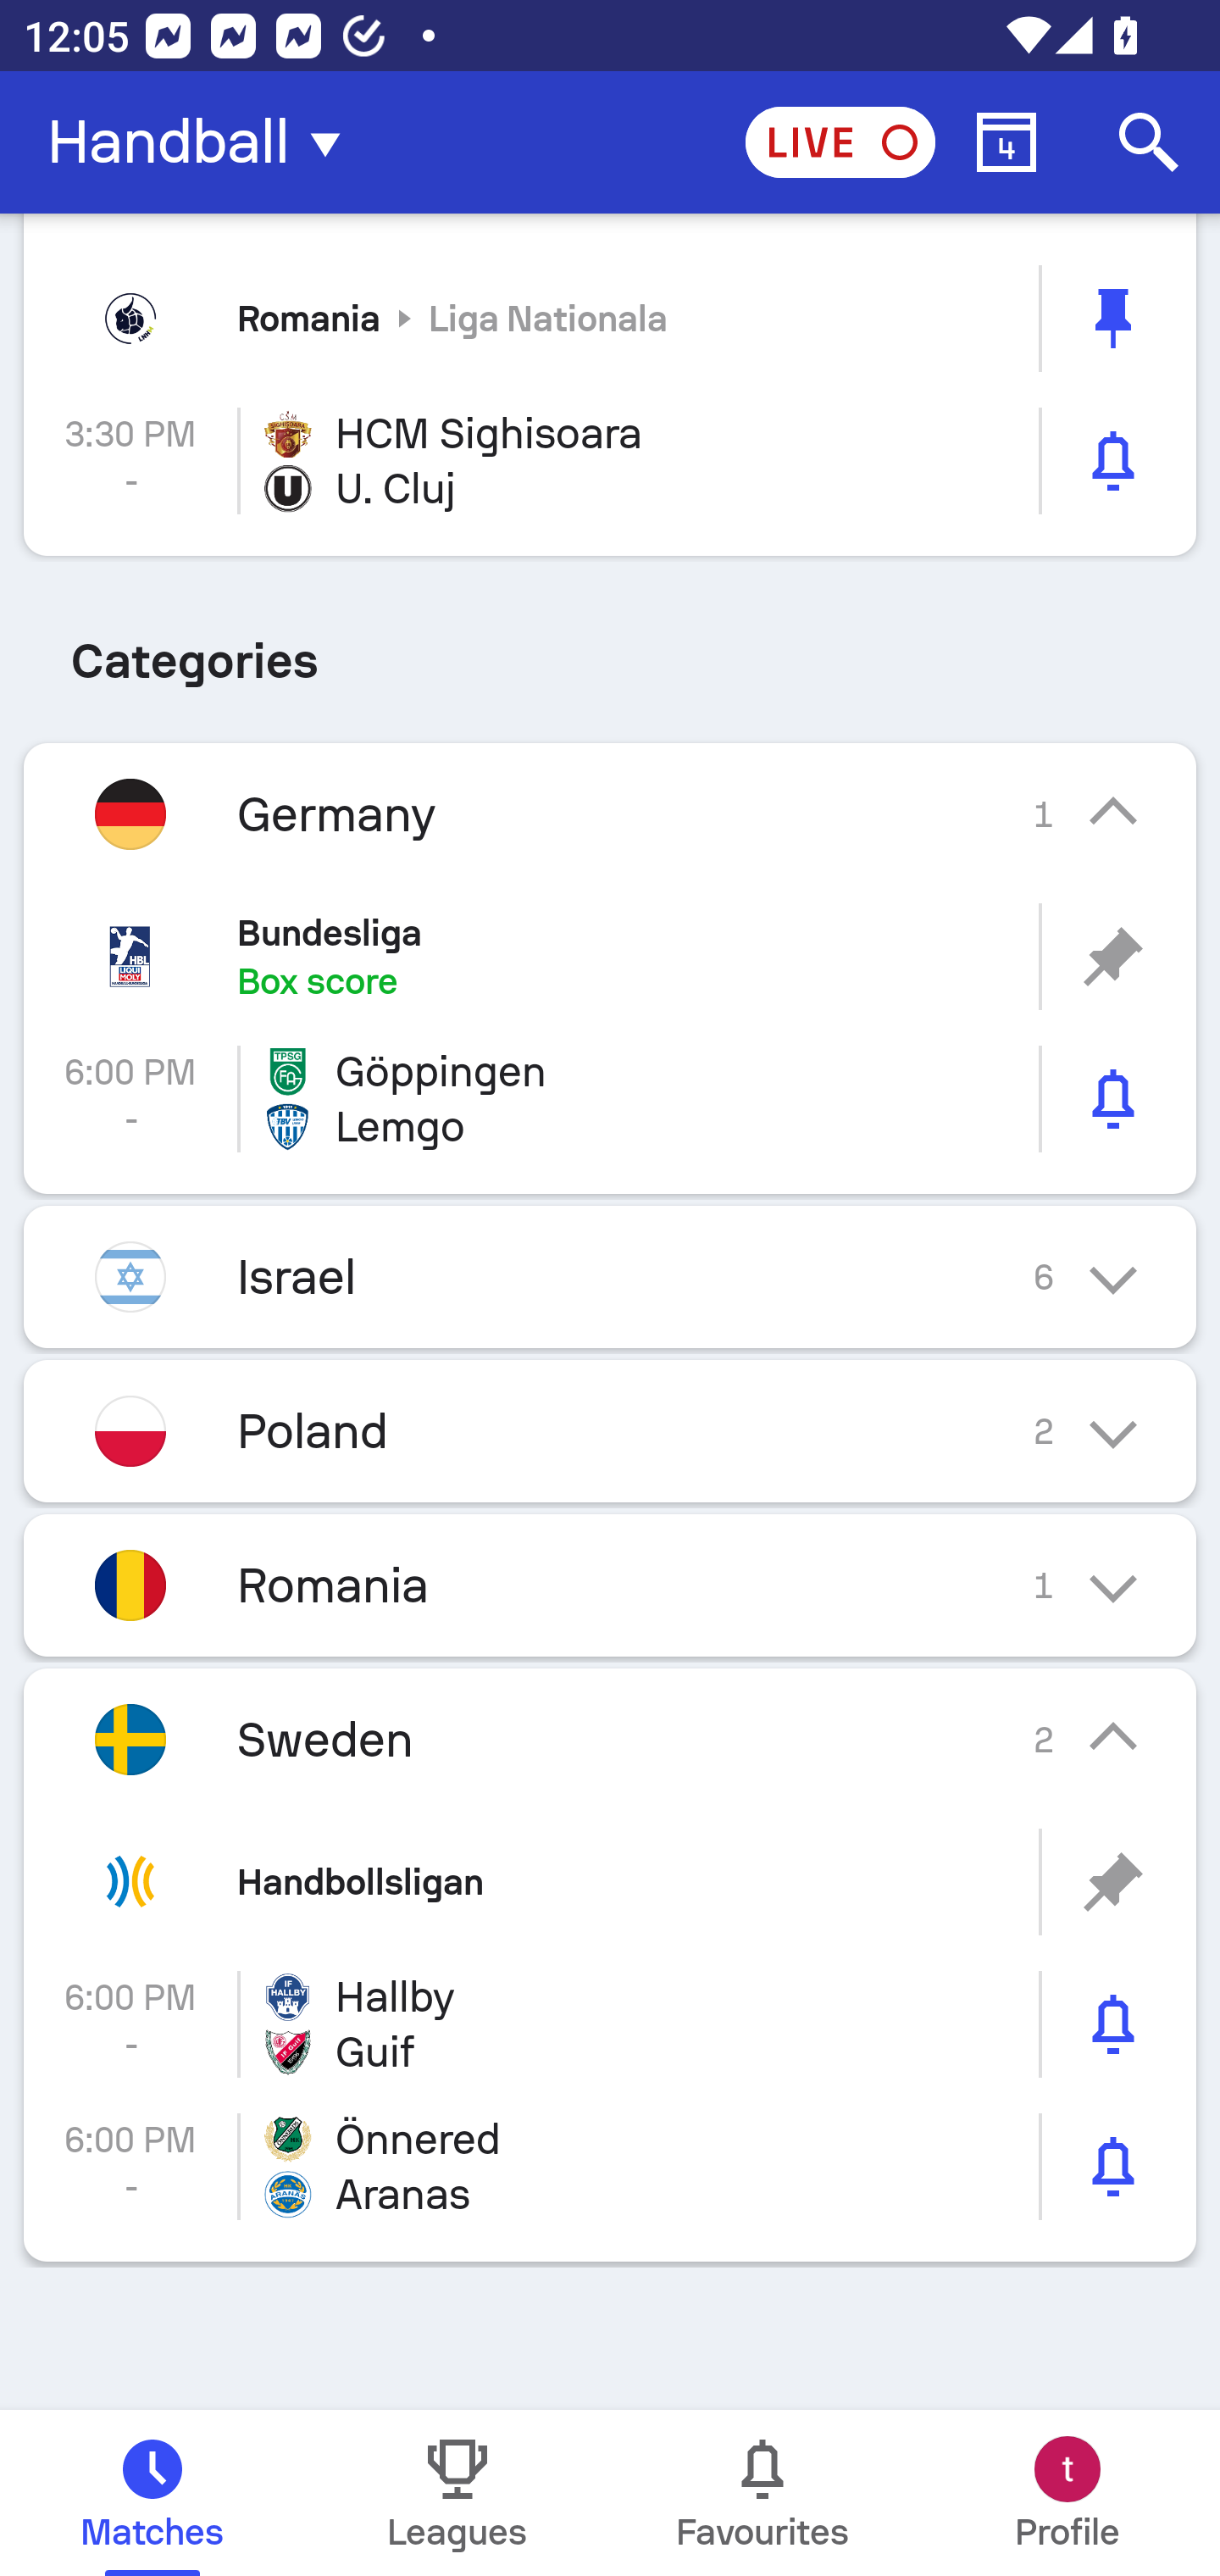 The image size is (1220, 2576). Describe the element at coordinates (457, 2493) in the screenshot. I see `Leagues` at that location.